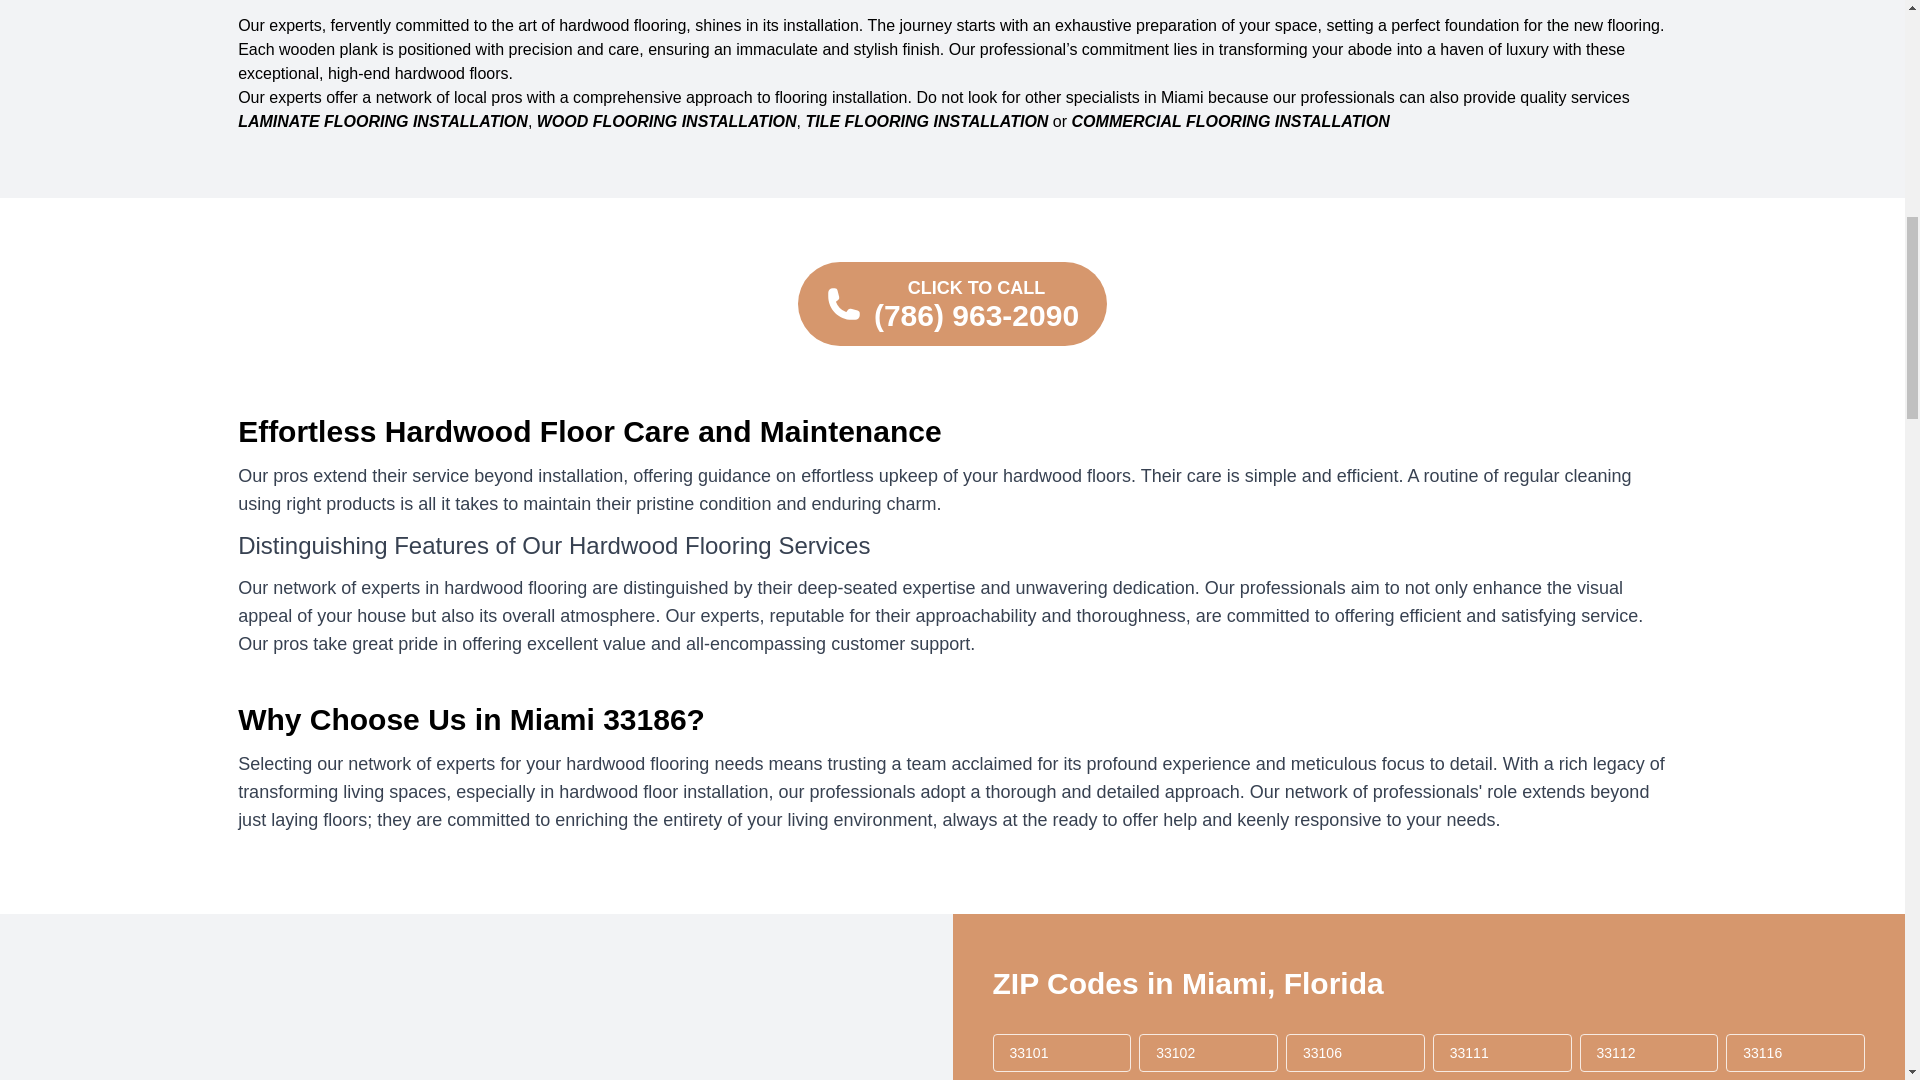  I want to click on 33101, so click(1061, 1052).